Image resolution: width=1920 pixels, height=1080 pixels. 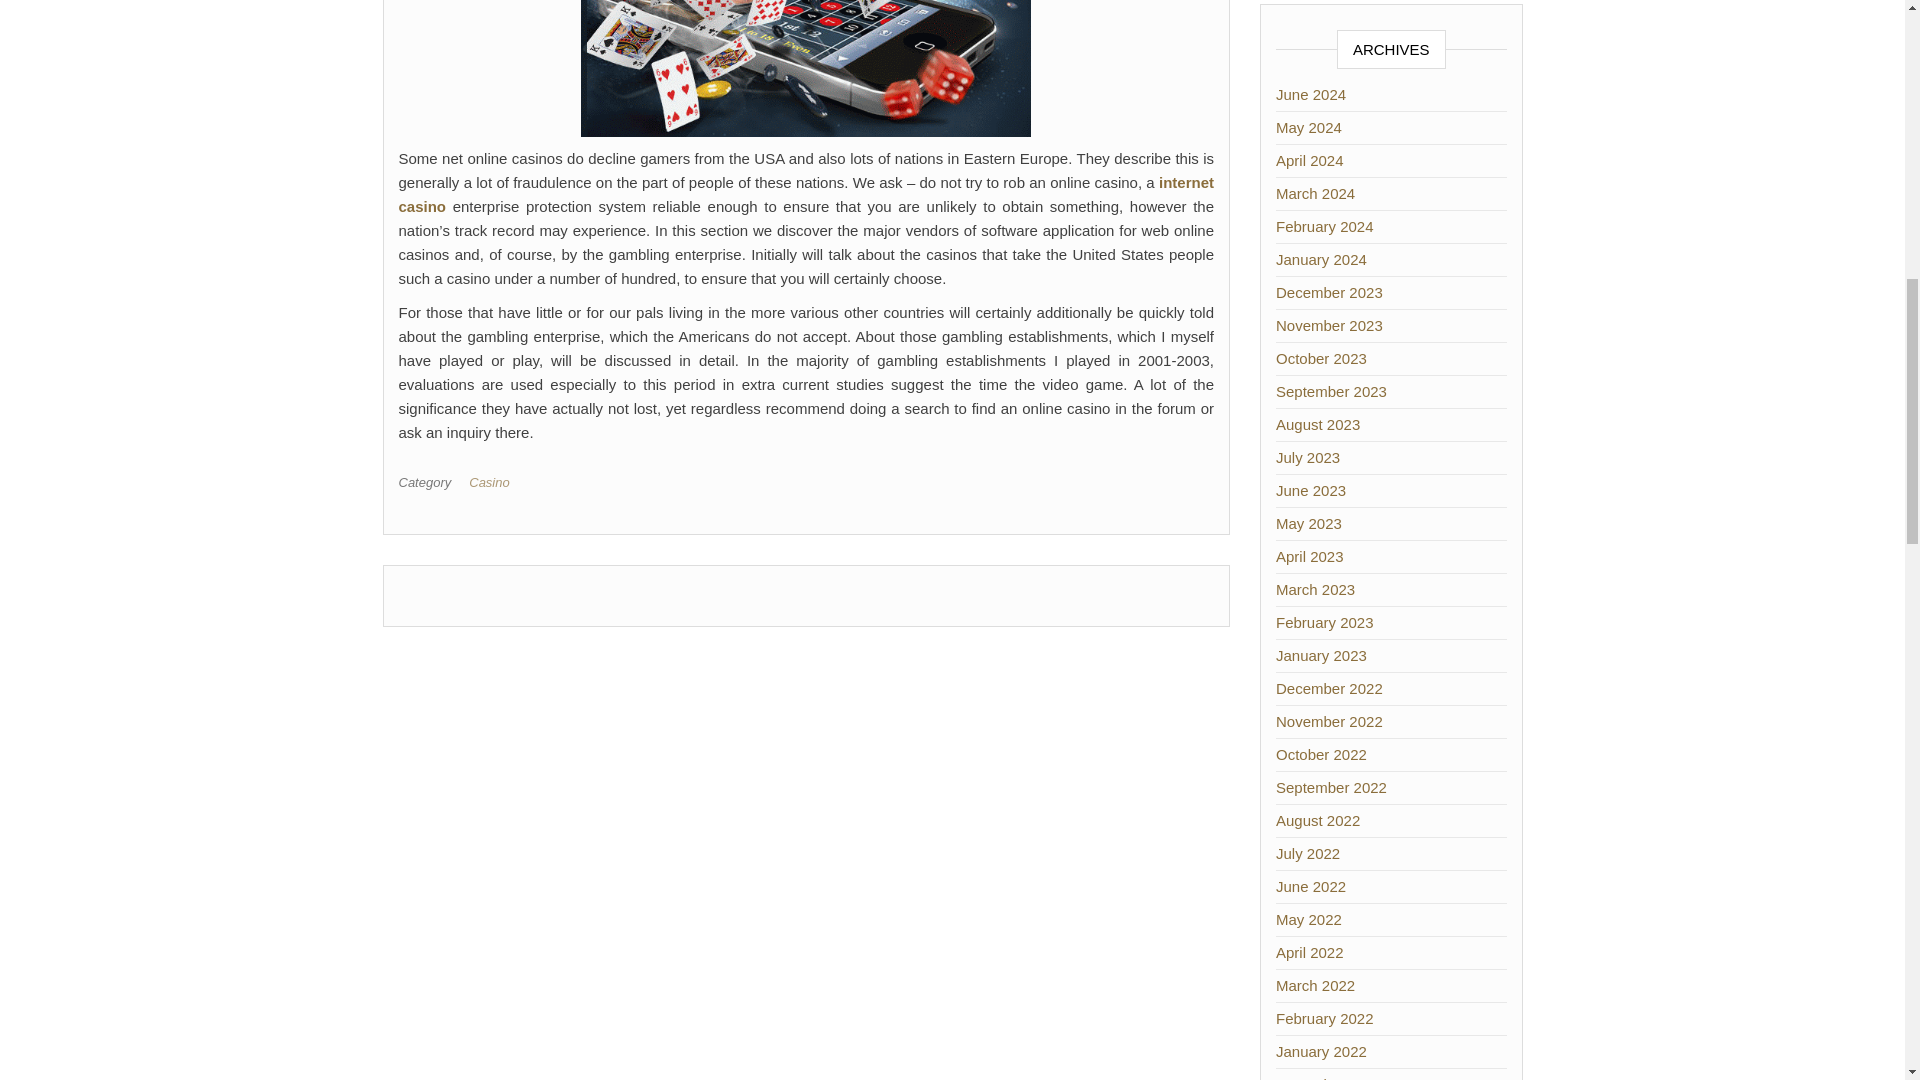 What do you see at coordinates (1310, 886) in the screenshot?
I see `June 2022` at bounding box center [1310, 886].